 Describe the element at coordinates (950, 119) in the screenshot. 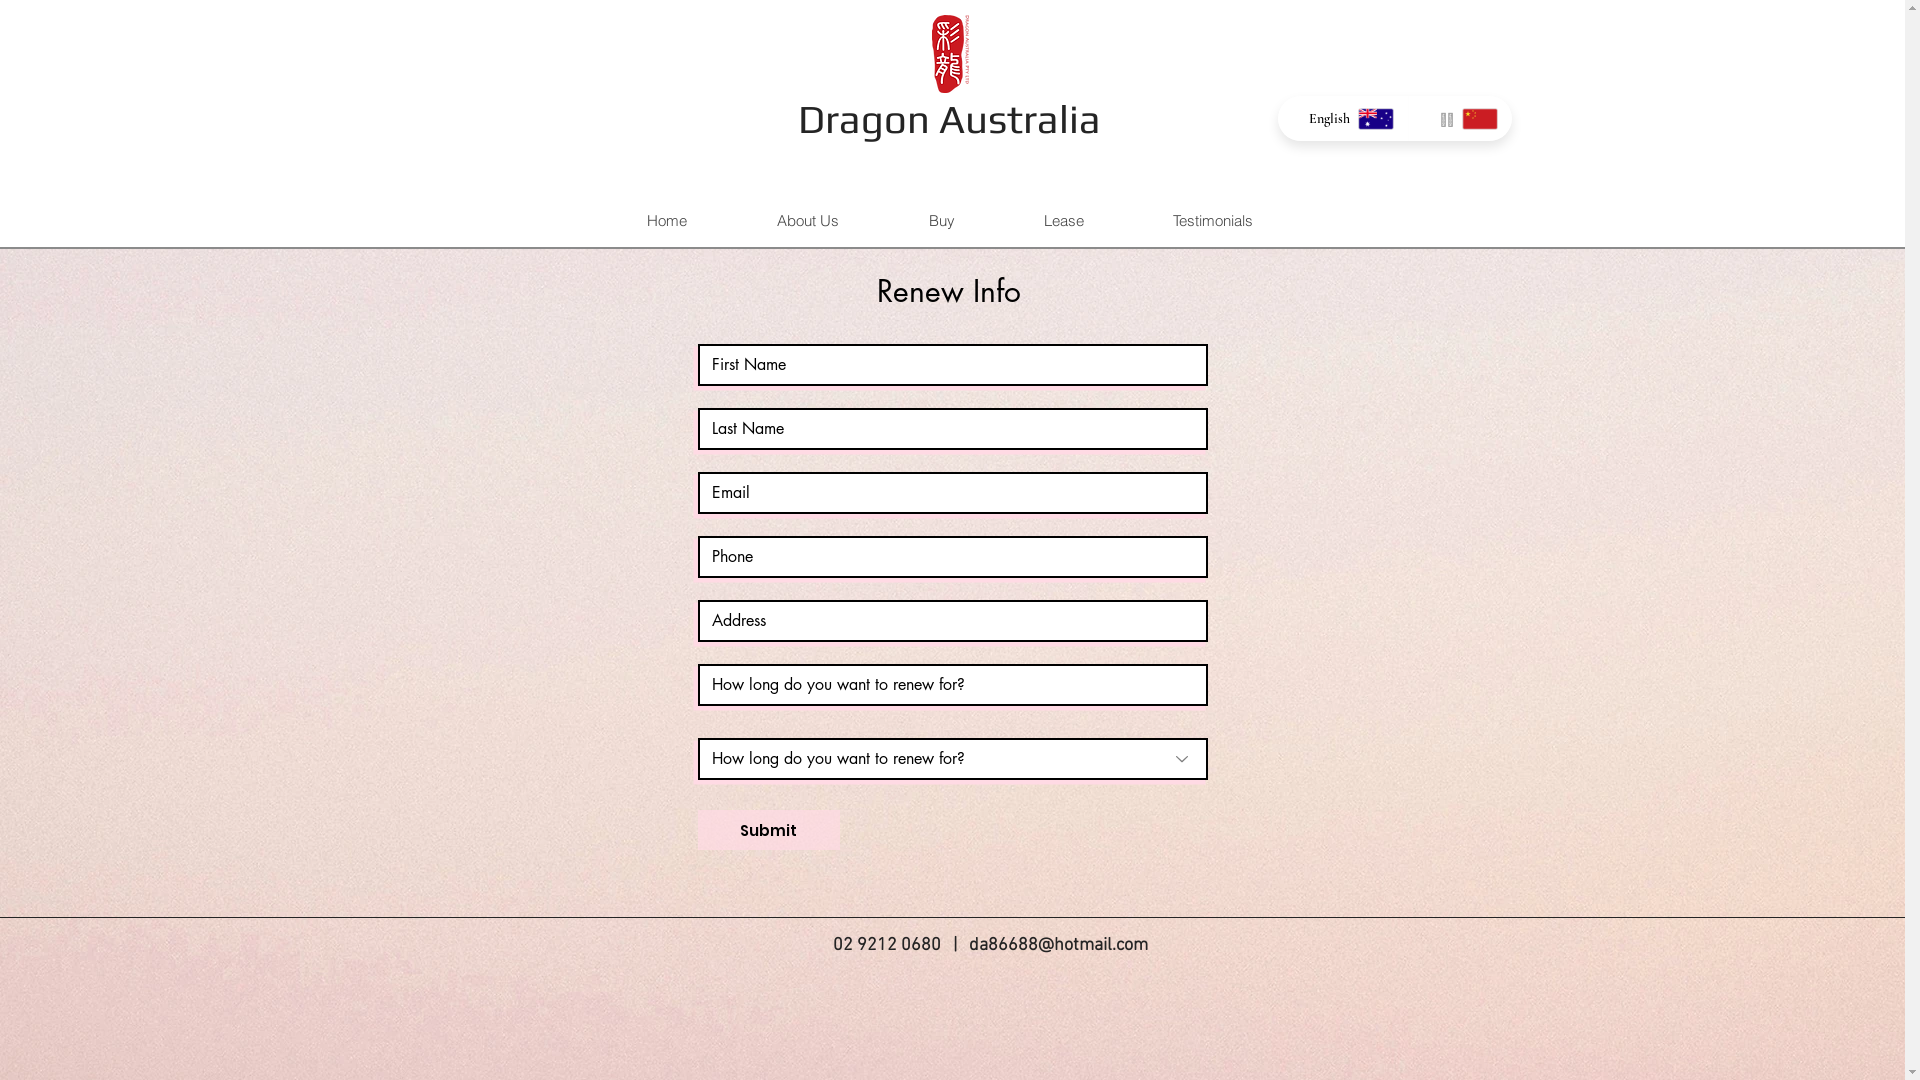

I see `Dragon Australia` at that location.